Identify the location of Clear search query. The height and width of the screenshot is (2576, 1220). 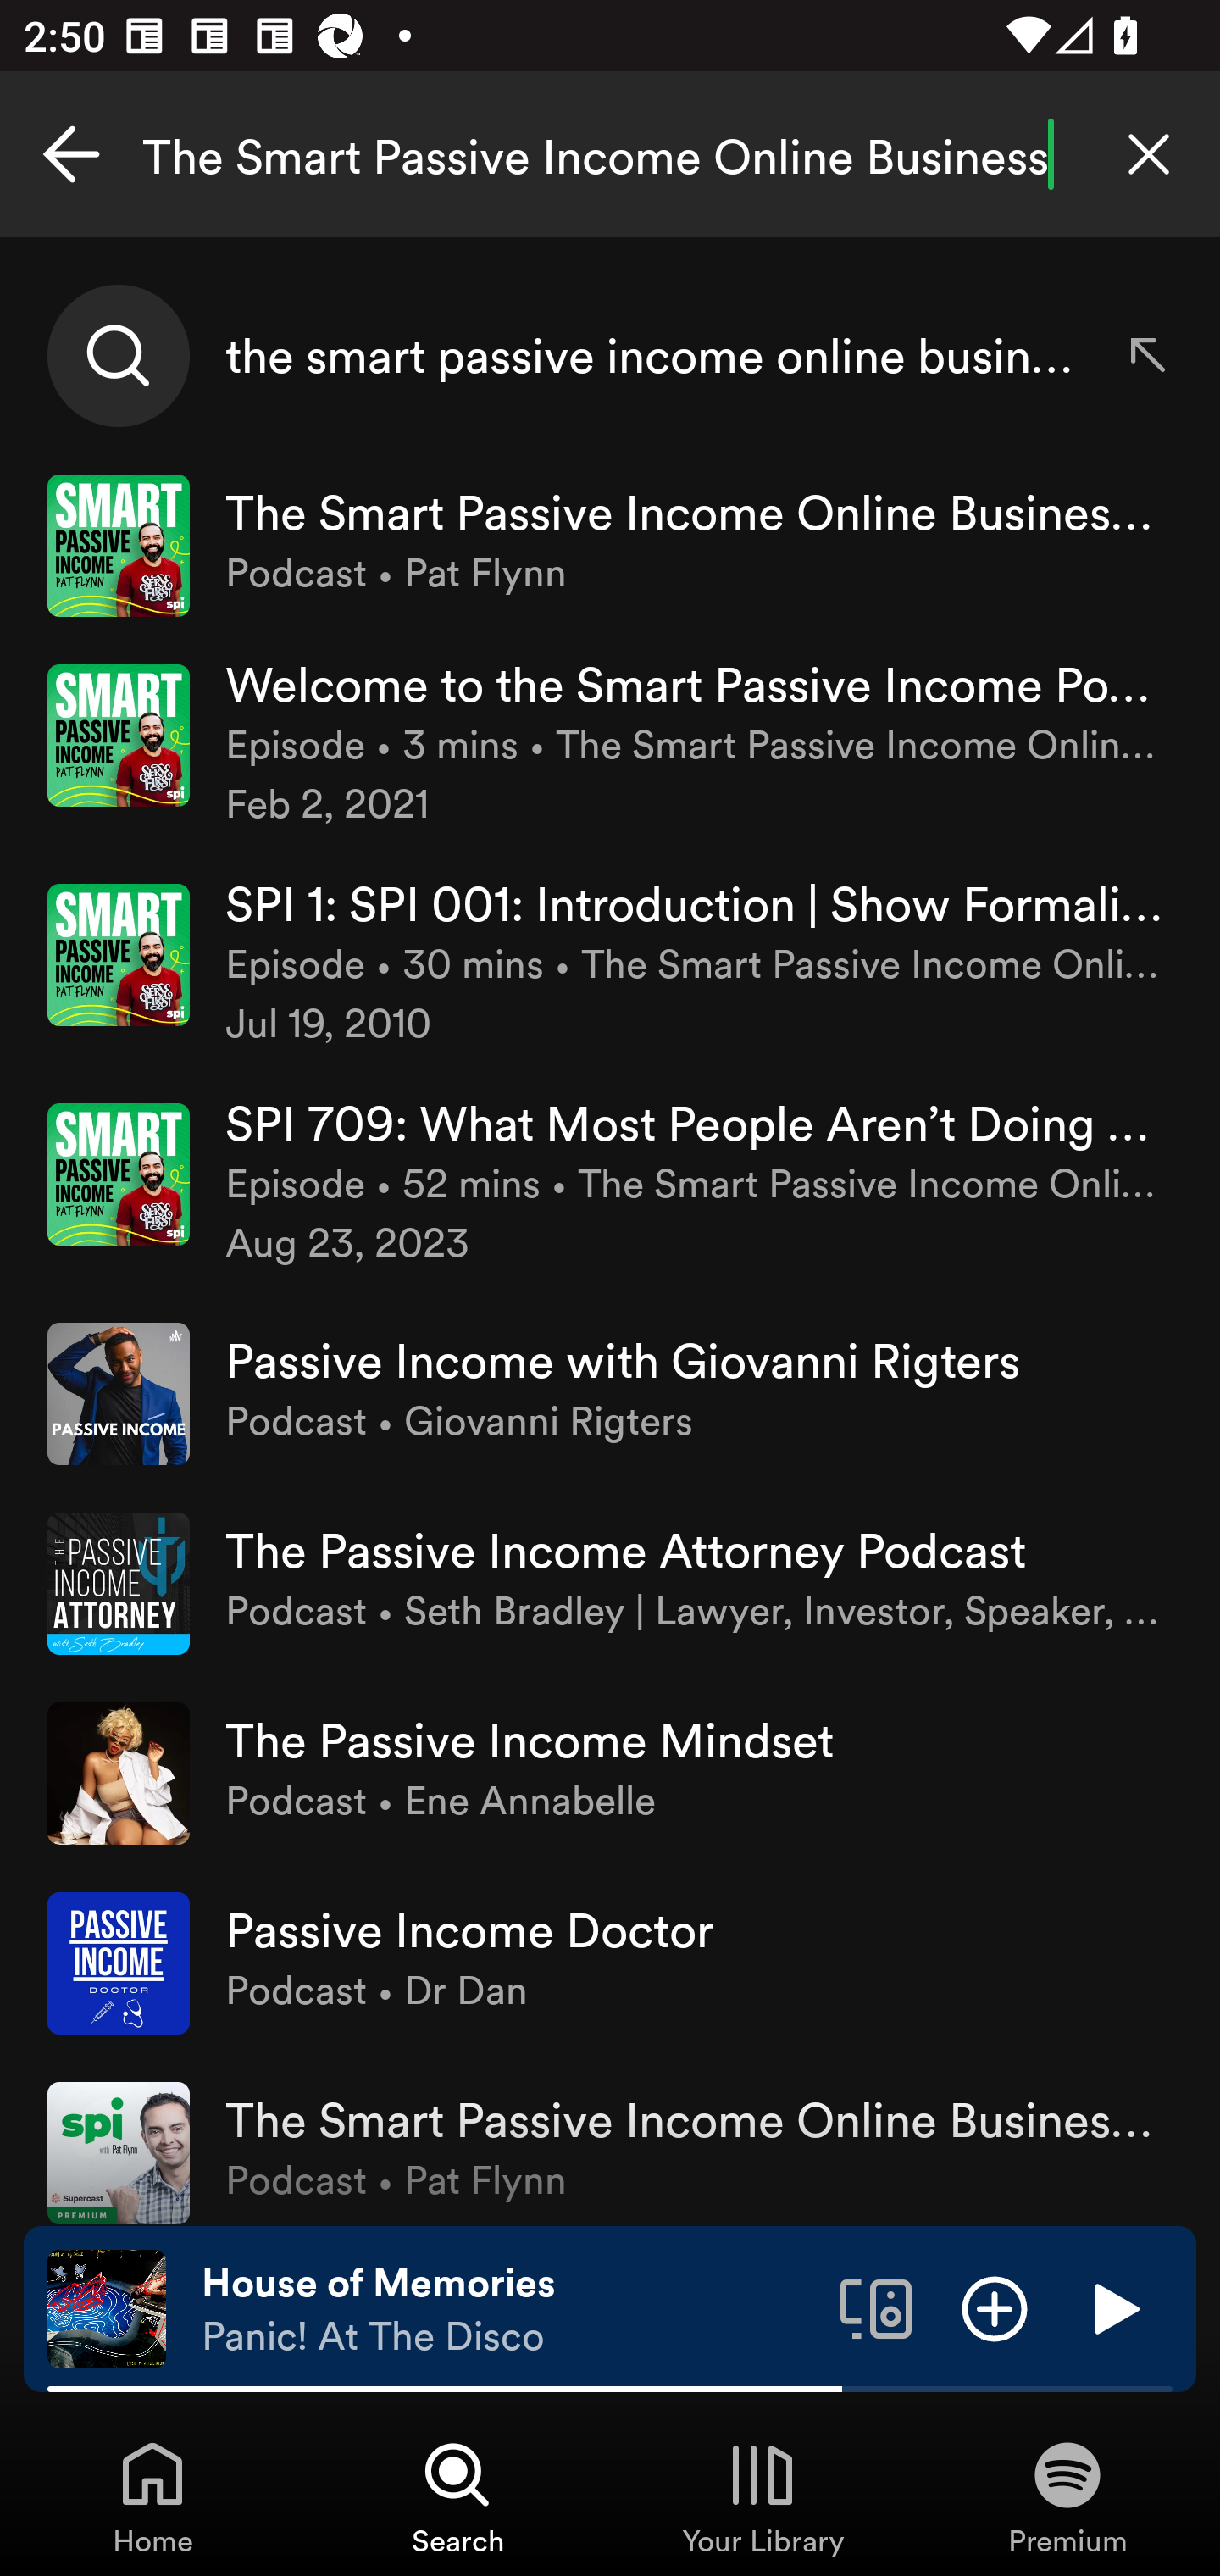
(1149, 154).